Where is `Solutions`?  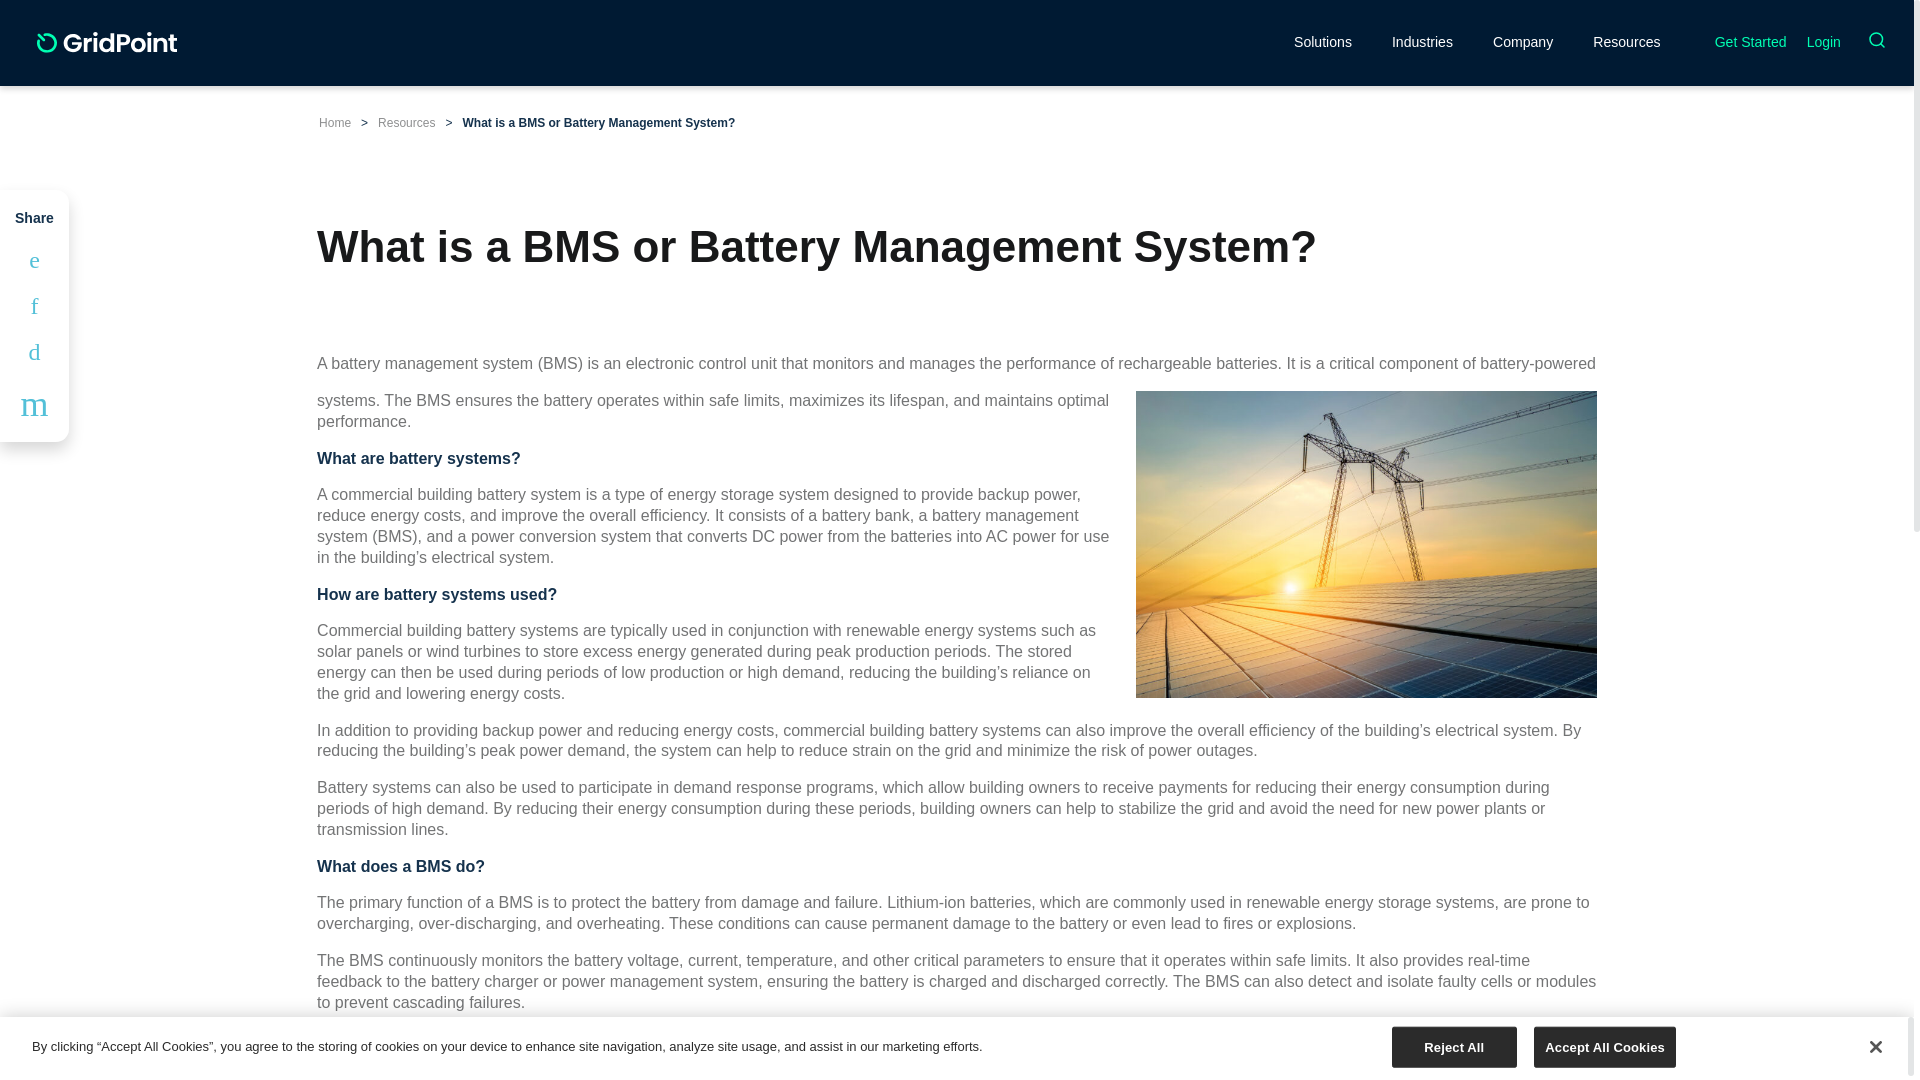 Solutions is located at coordinates (1322, 41).